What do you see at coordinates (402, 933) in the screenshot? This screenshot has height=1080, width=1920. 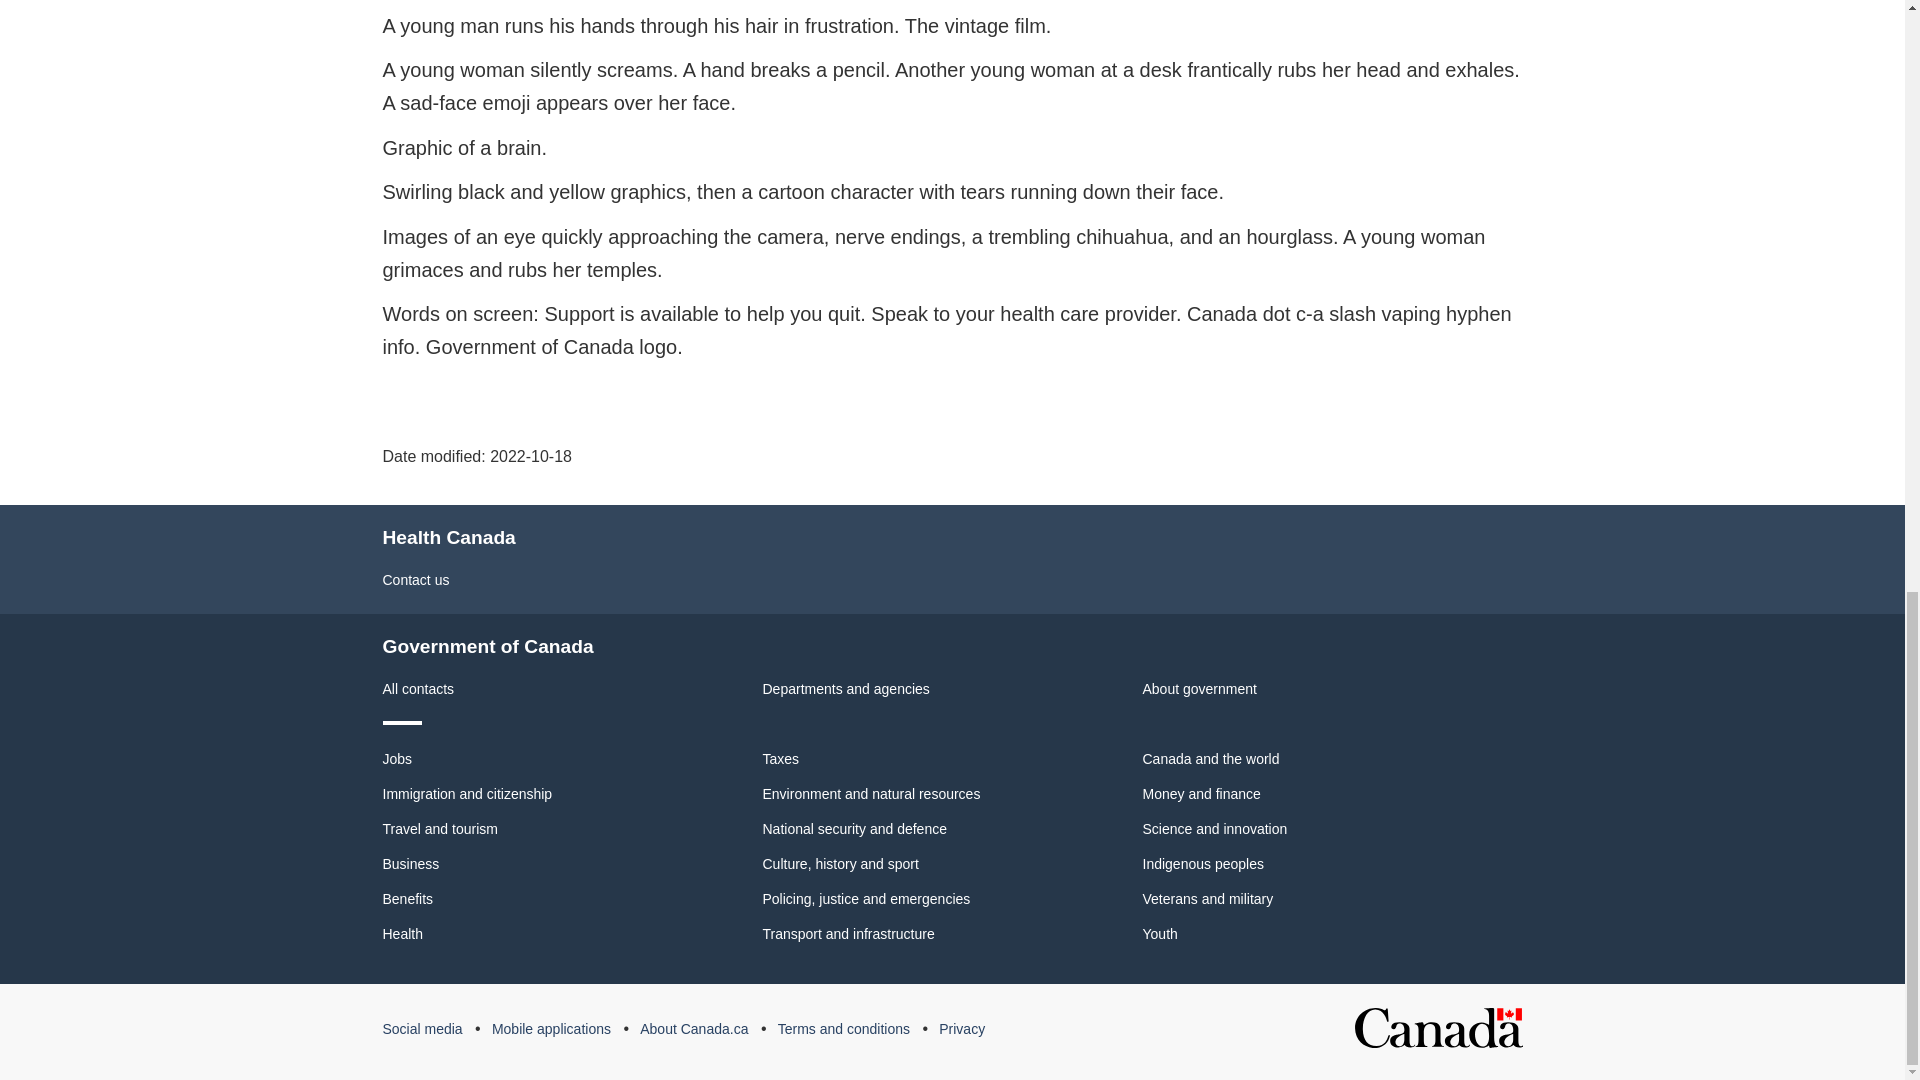 I see `Health` at bounding box center [402, 933].